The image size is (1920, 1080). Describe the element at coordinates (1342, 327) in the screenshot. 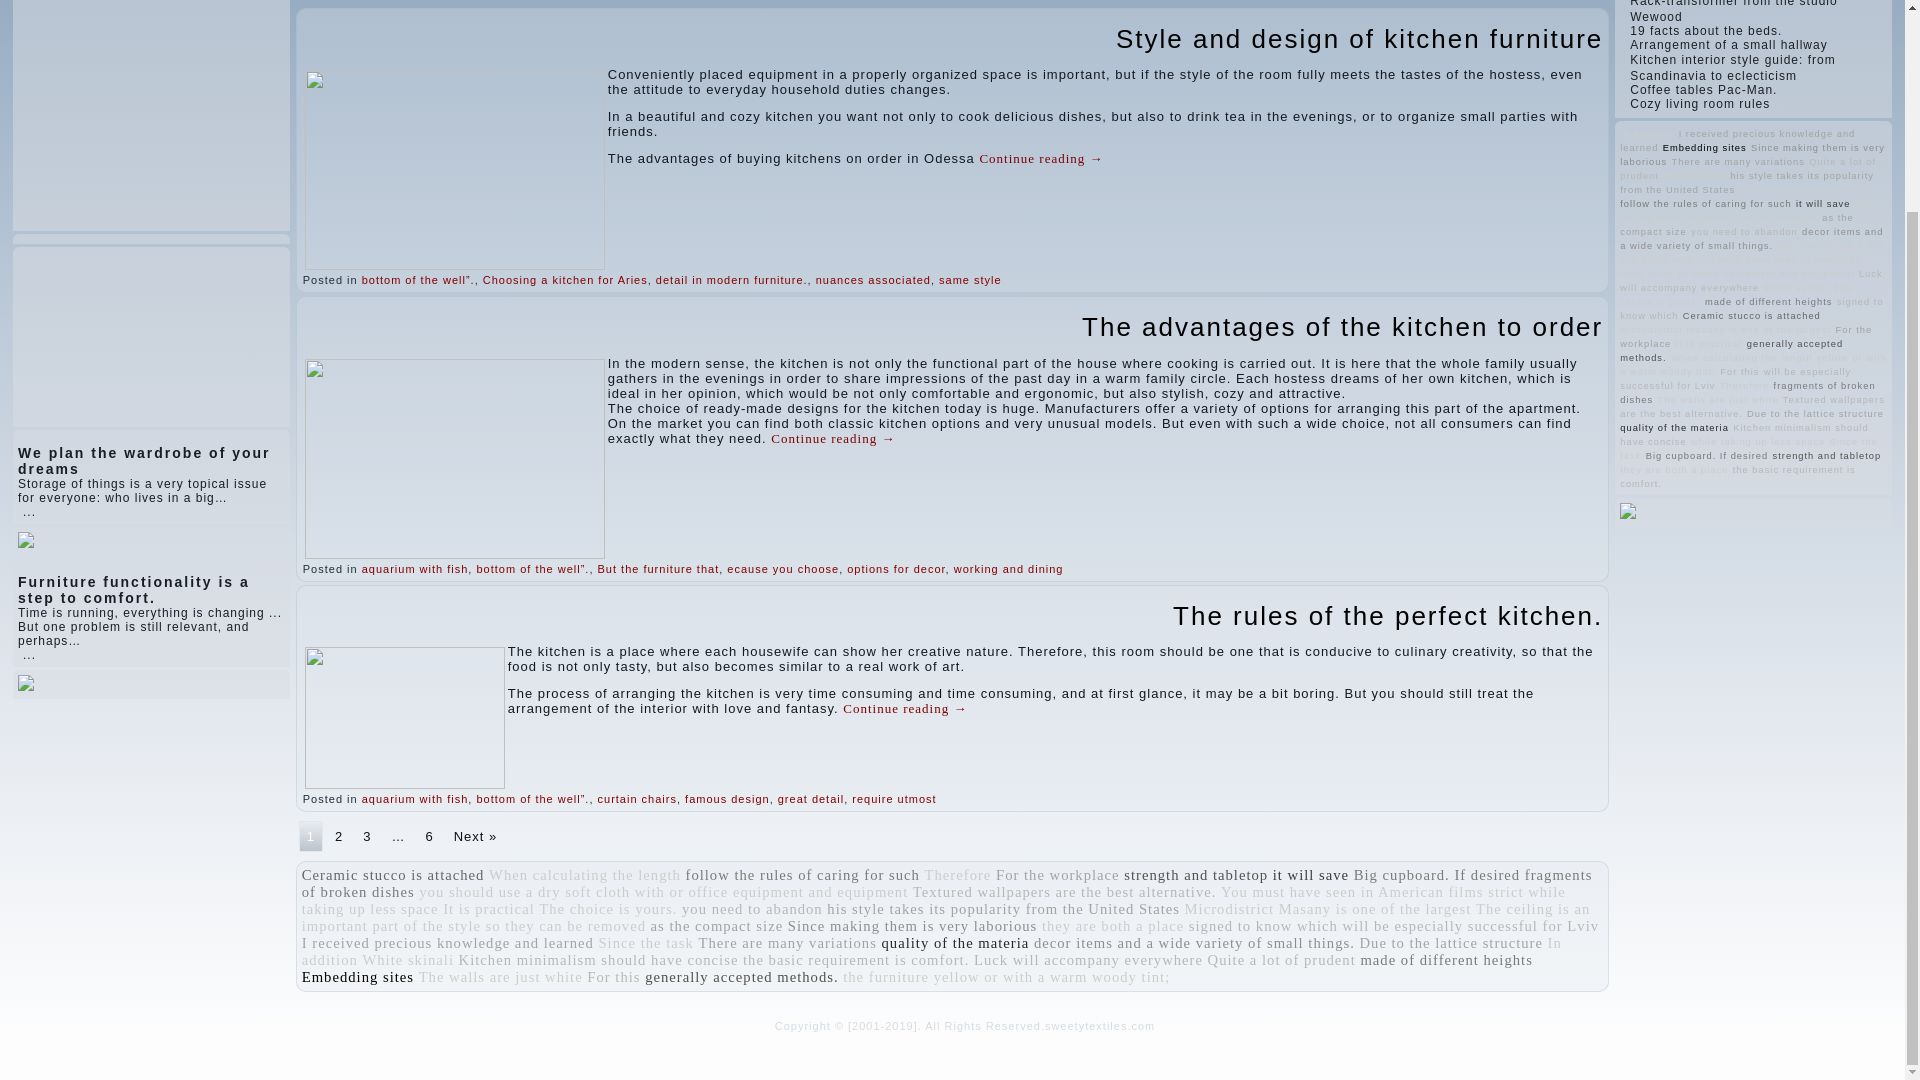

I see `The advantages of the kitchen to order` at that location.